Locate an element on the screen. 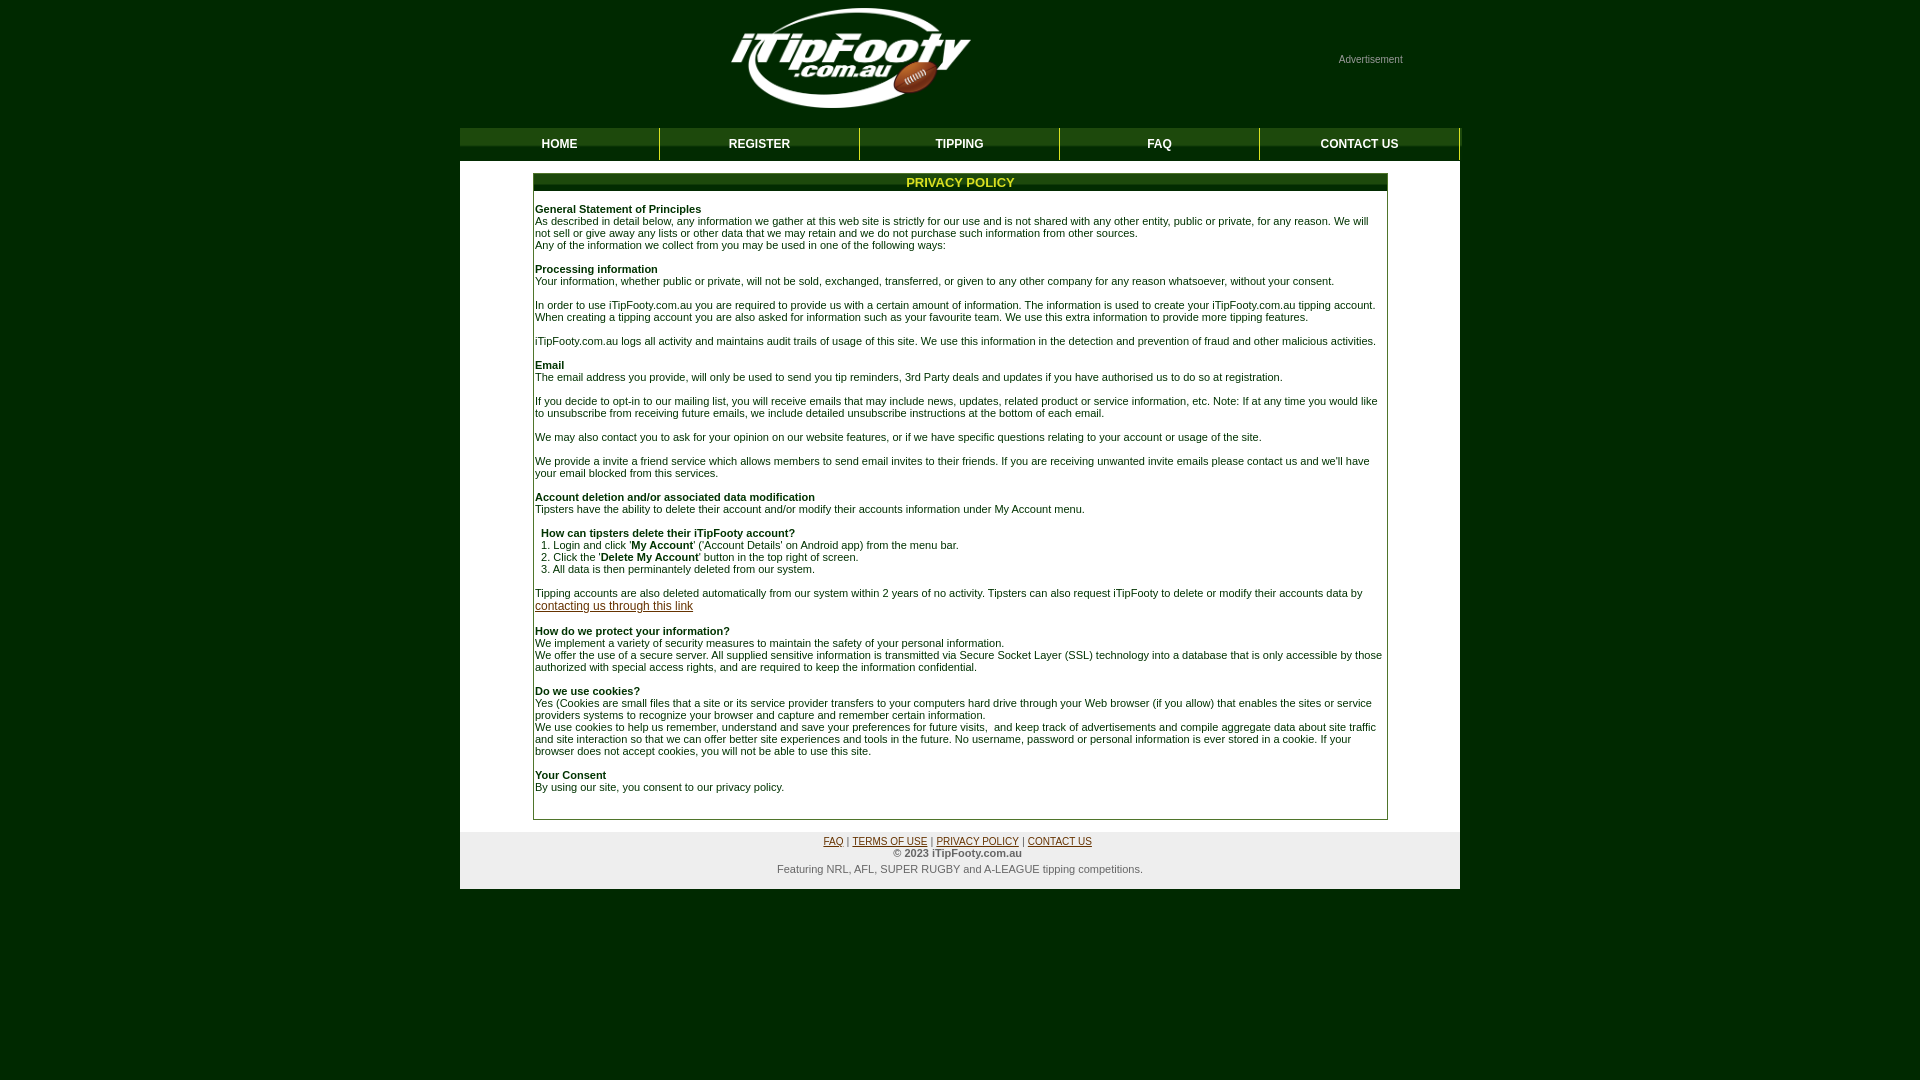 Image resolution: width=1920 pixels, height=1080 pixels. FAQ is located at coordinates (1160, 144).